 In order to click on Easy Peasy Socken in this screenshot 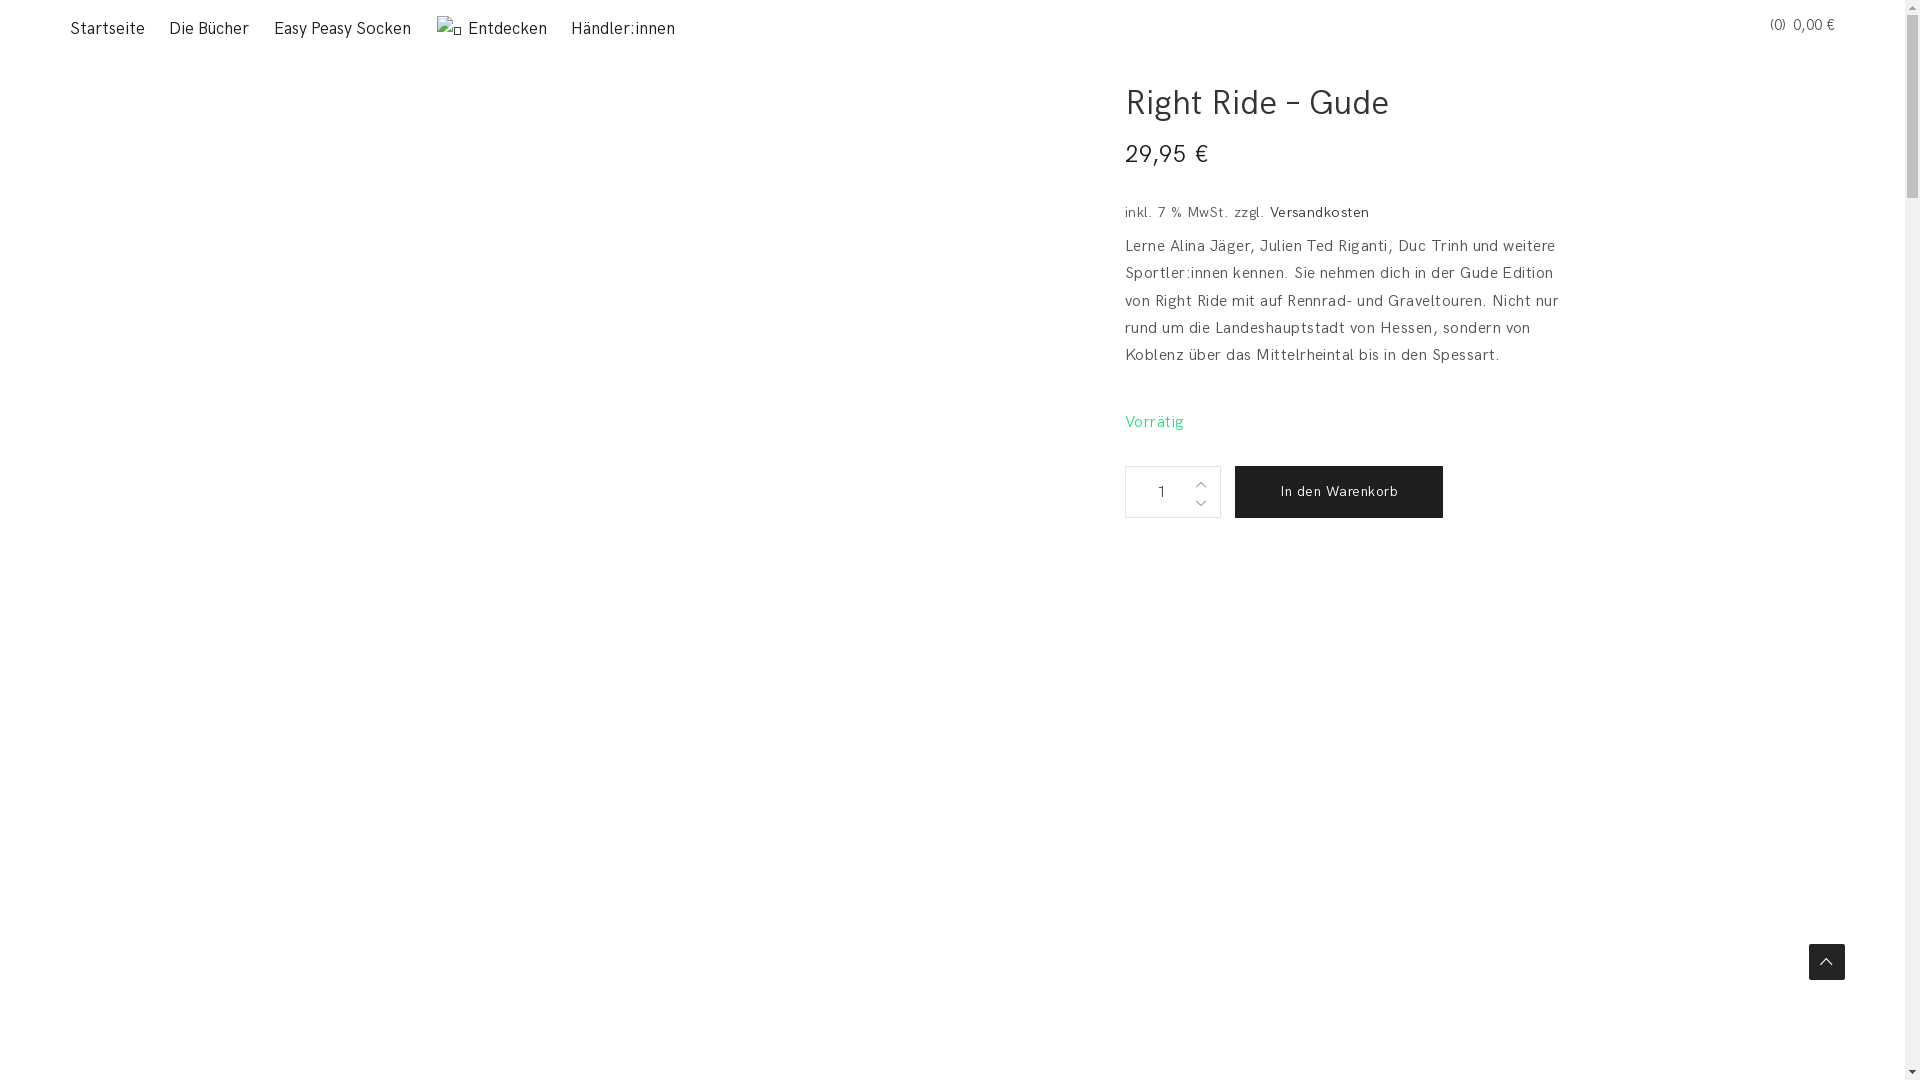, I will do `click(342, 29)`.